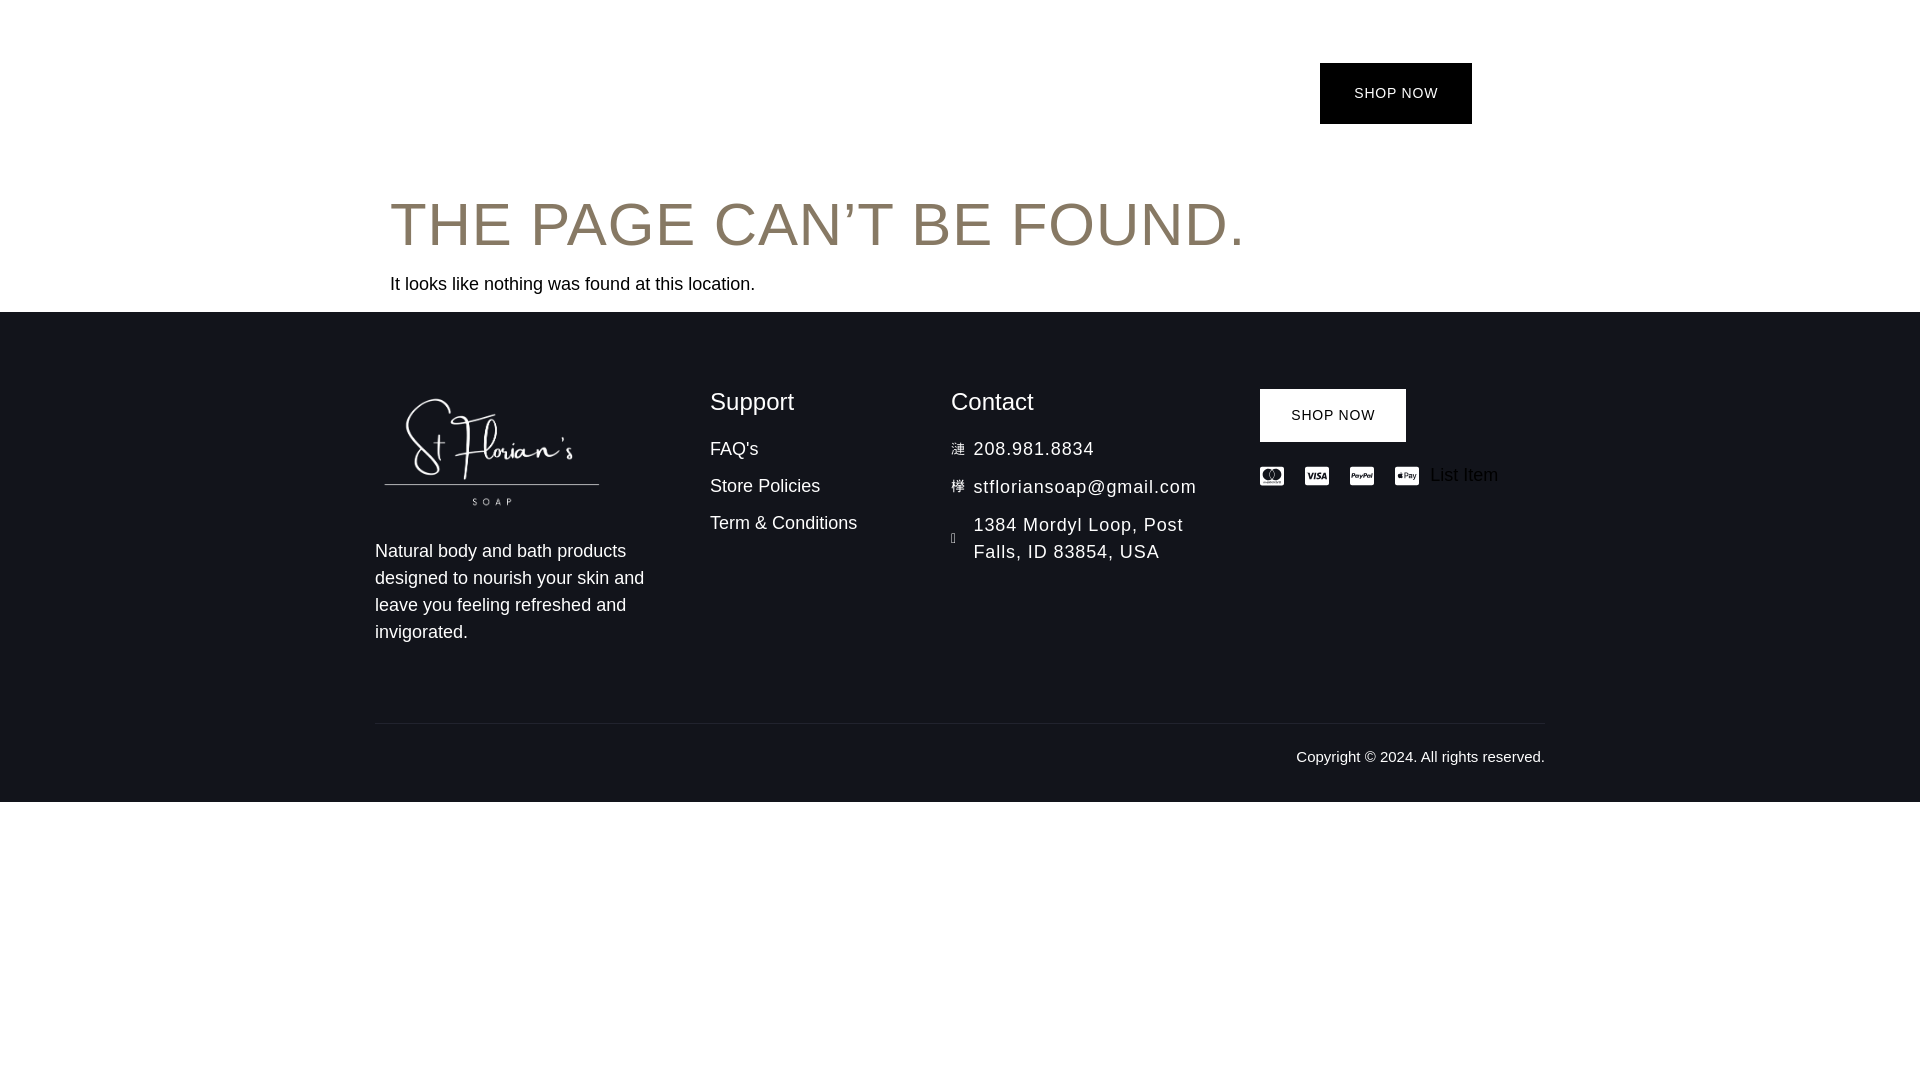  I want to click on ABOUT US, so click(370, 82).